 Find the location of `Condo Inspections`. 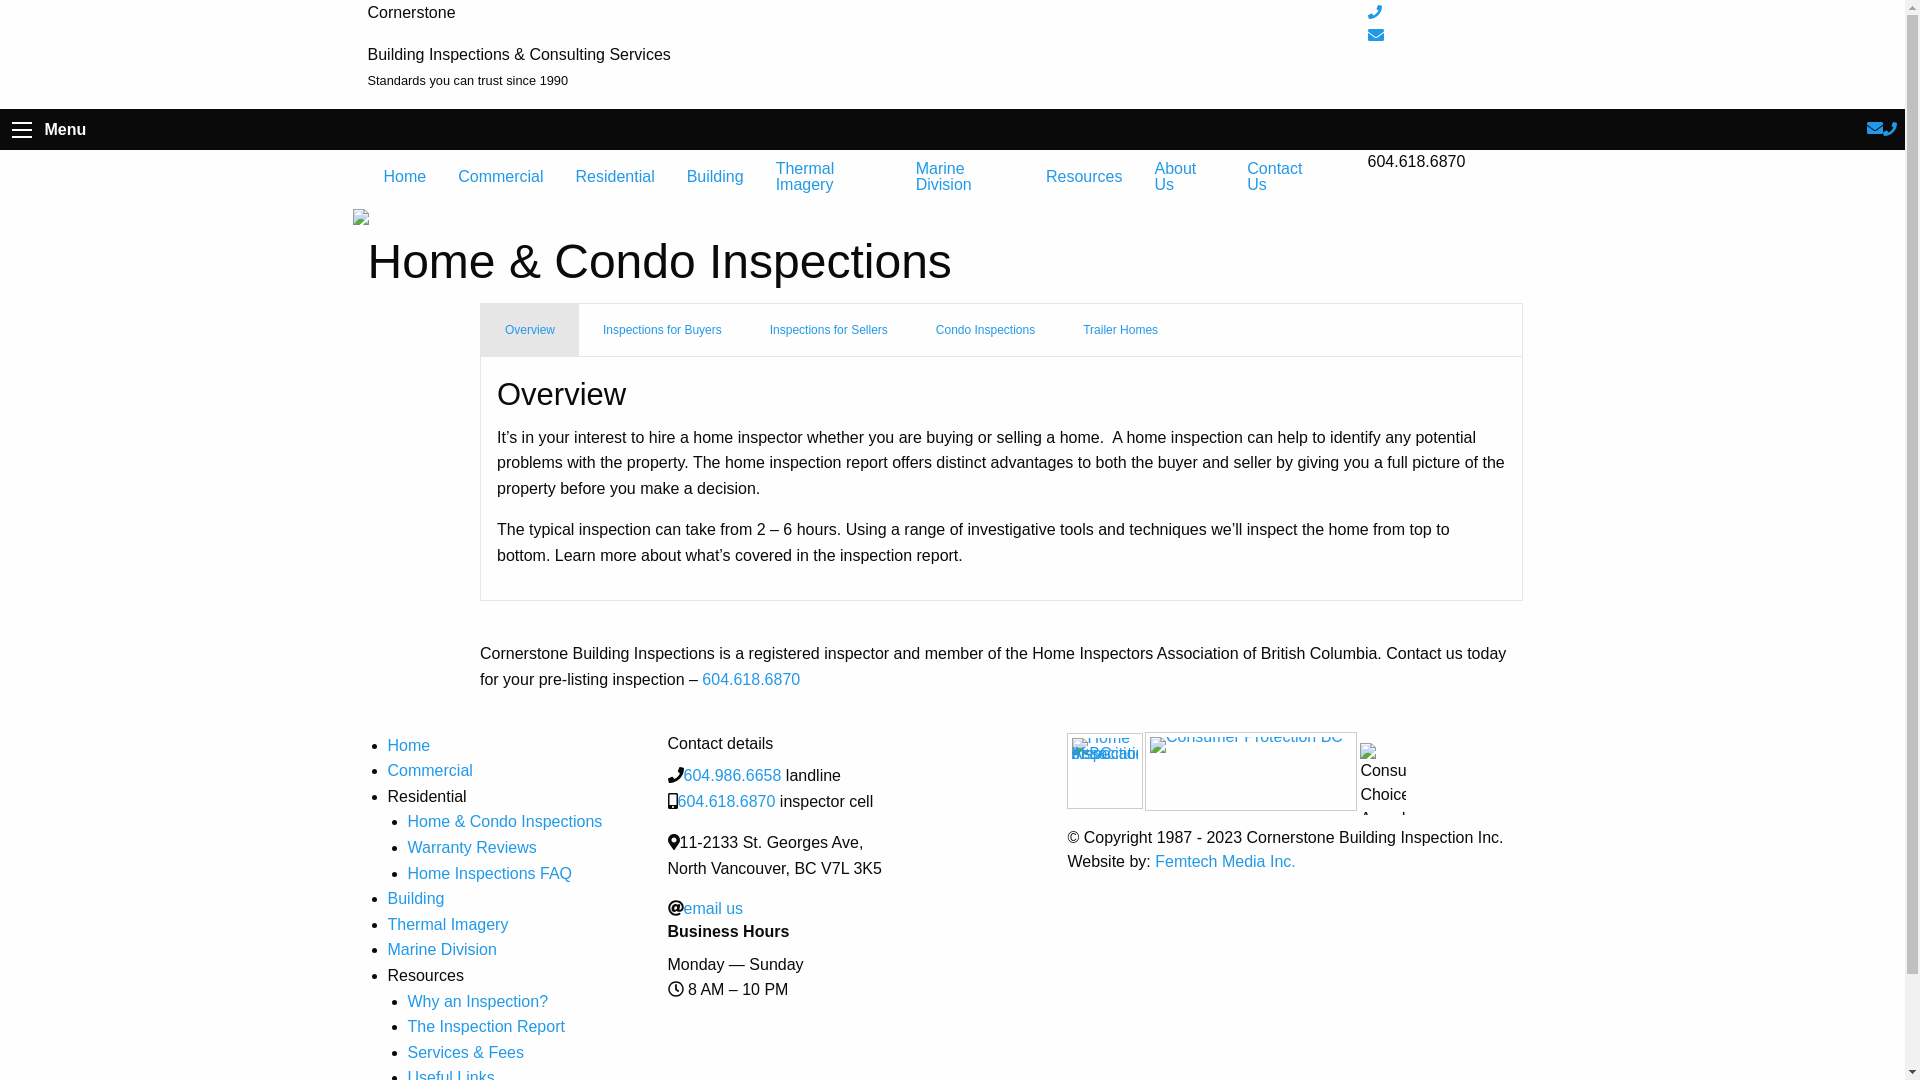

Condo Inspections is located at coordinates (986, 330).